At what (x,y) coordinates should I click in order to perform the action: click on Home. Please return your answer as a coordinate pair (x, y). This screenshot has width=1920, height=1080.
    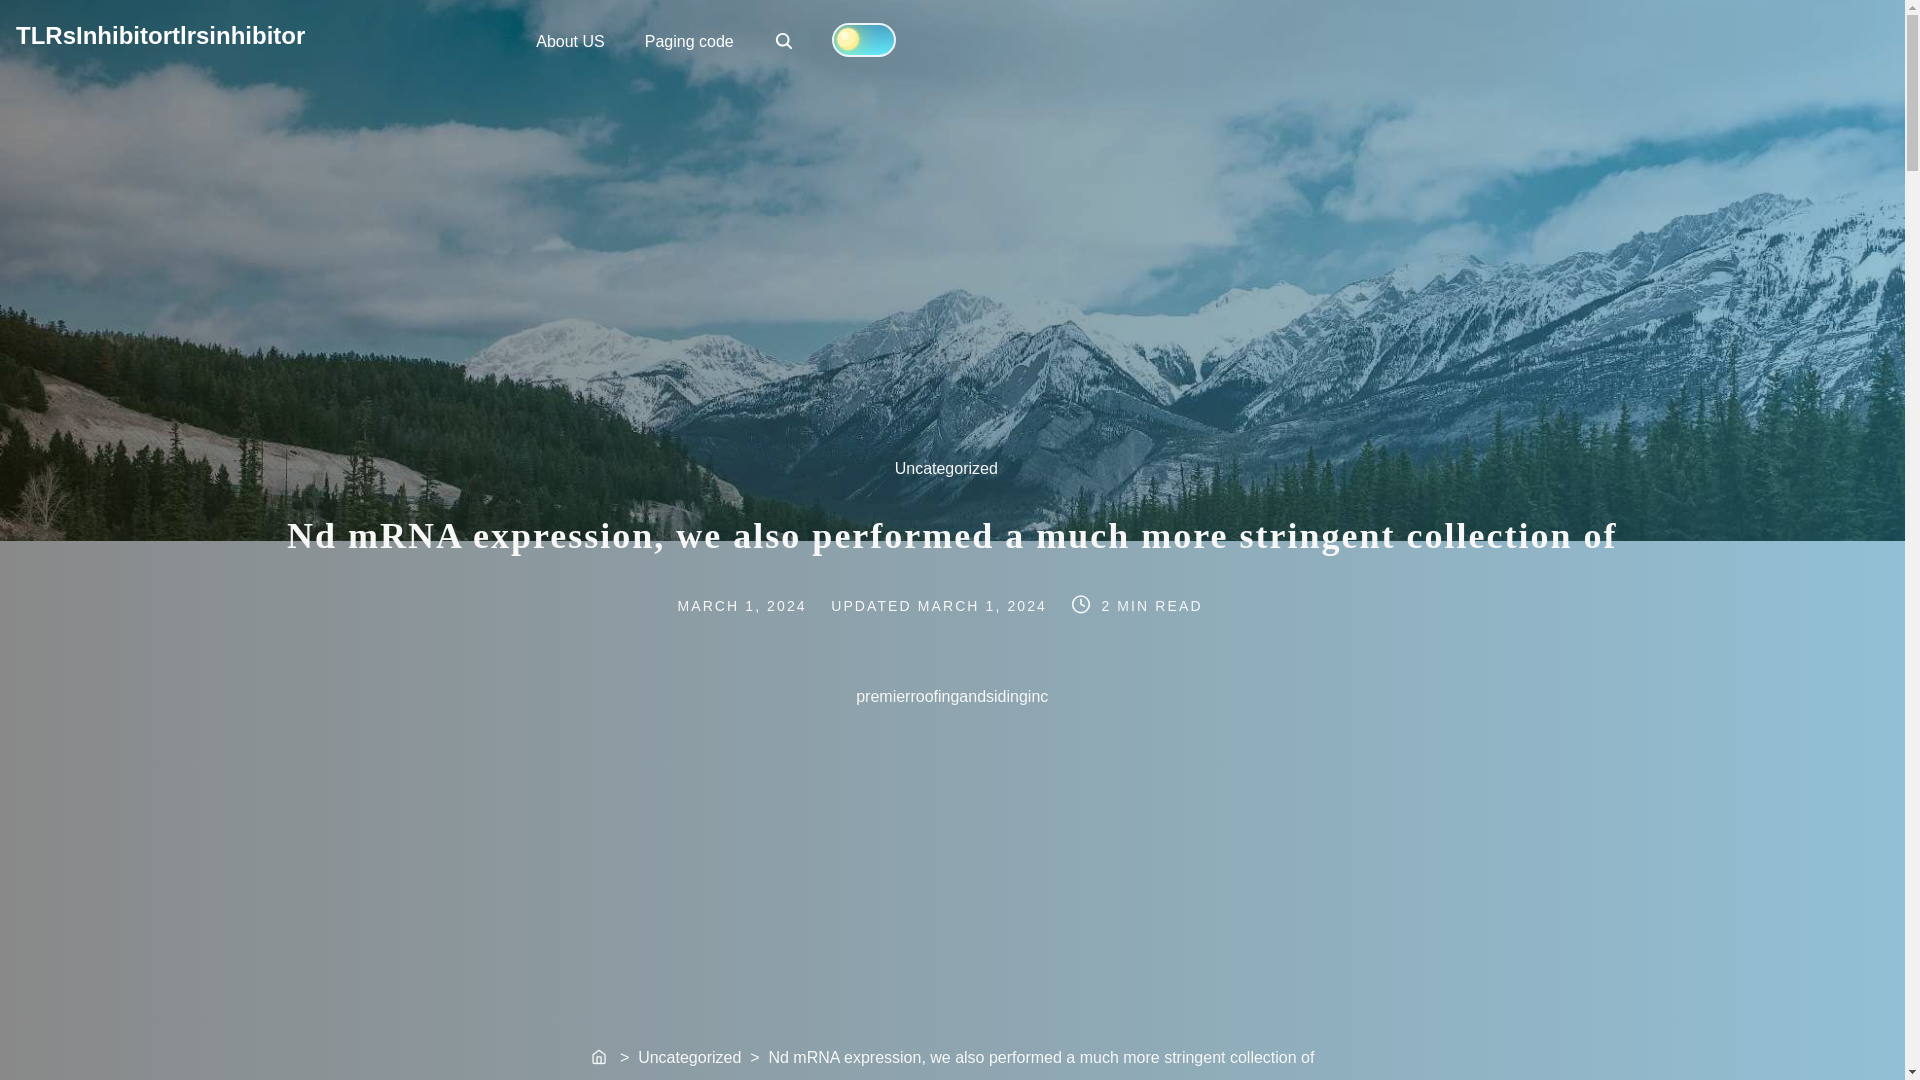
    Looking at the image, I should click on (600, 1058).